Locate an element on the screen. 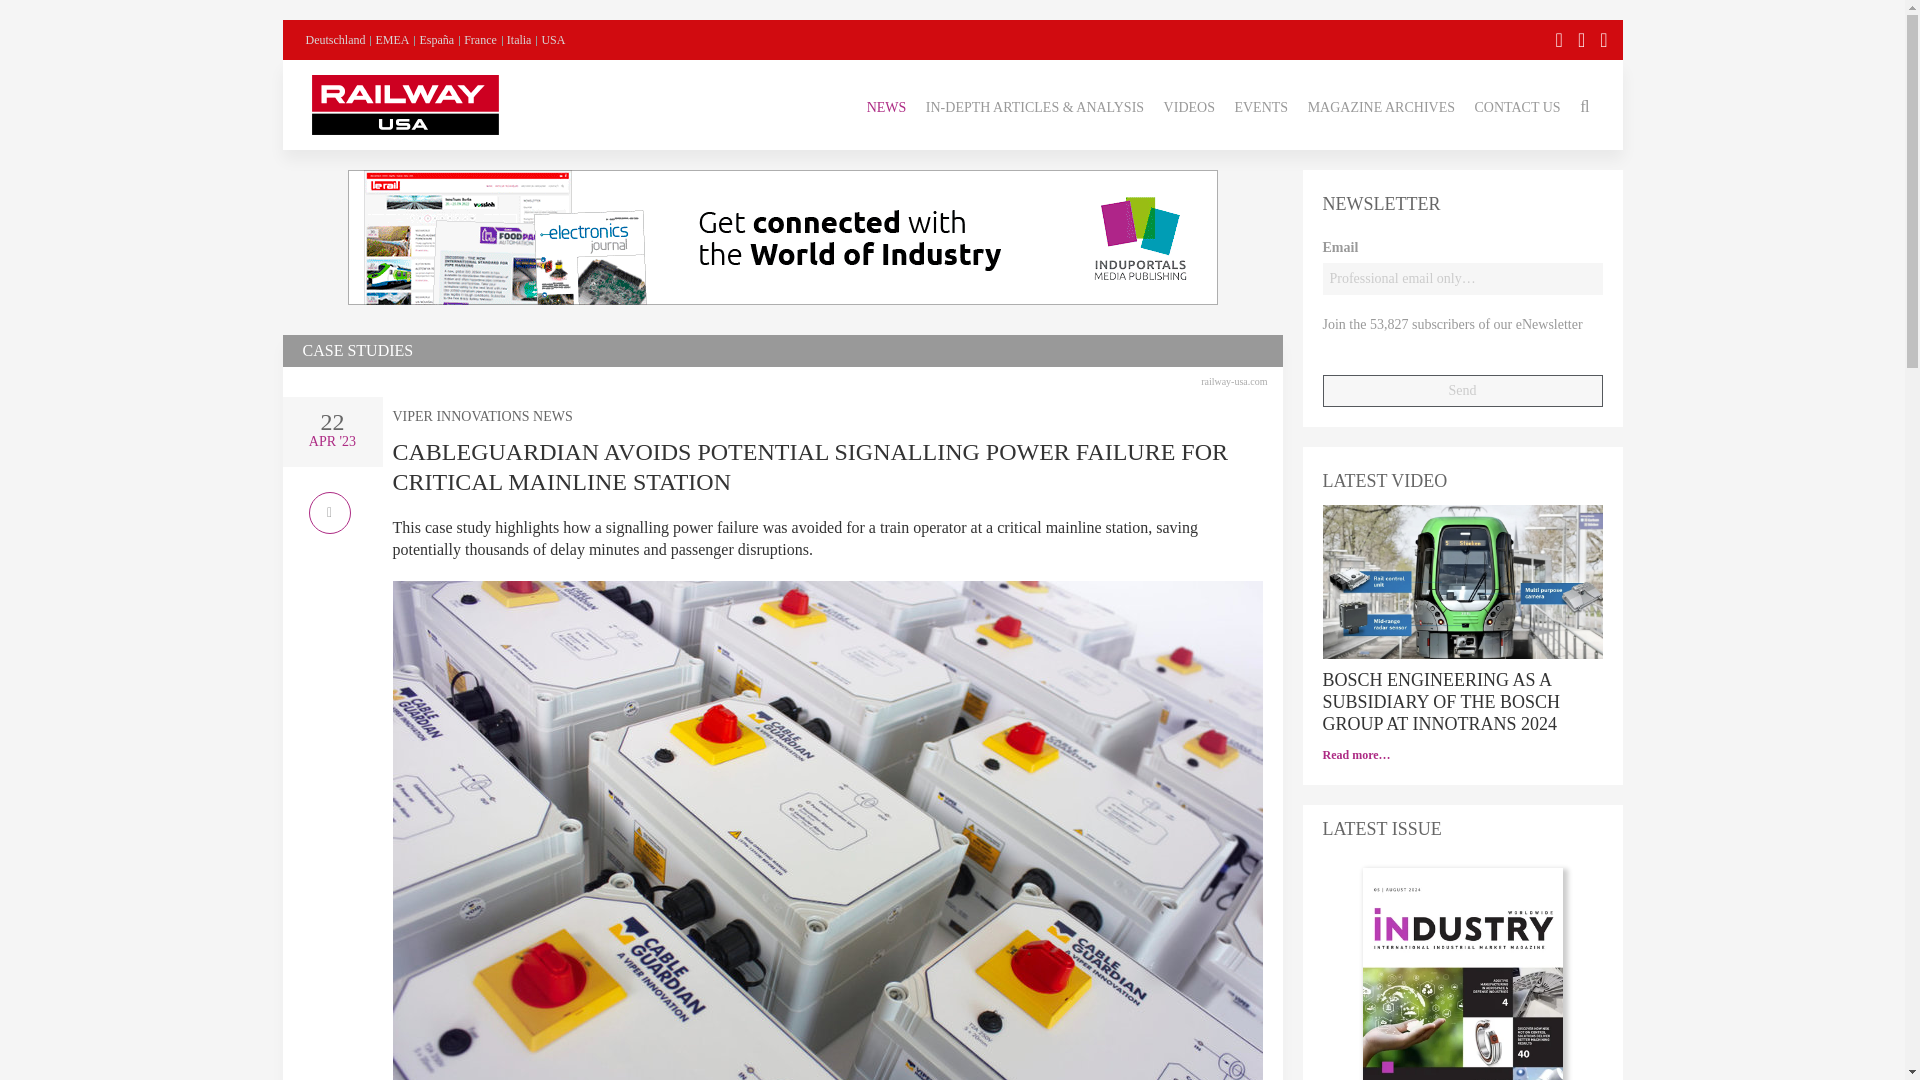 The height and width of the screenshot is (1080, 1920). NEWS is located at coordinates (886, 104).